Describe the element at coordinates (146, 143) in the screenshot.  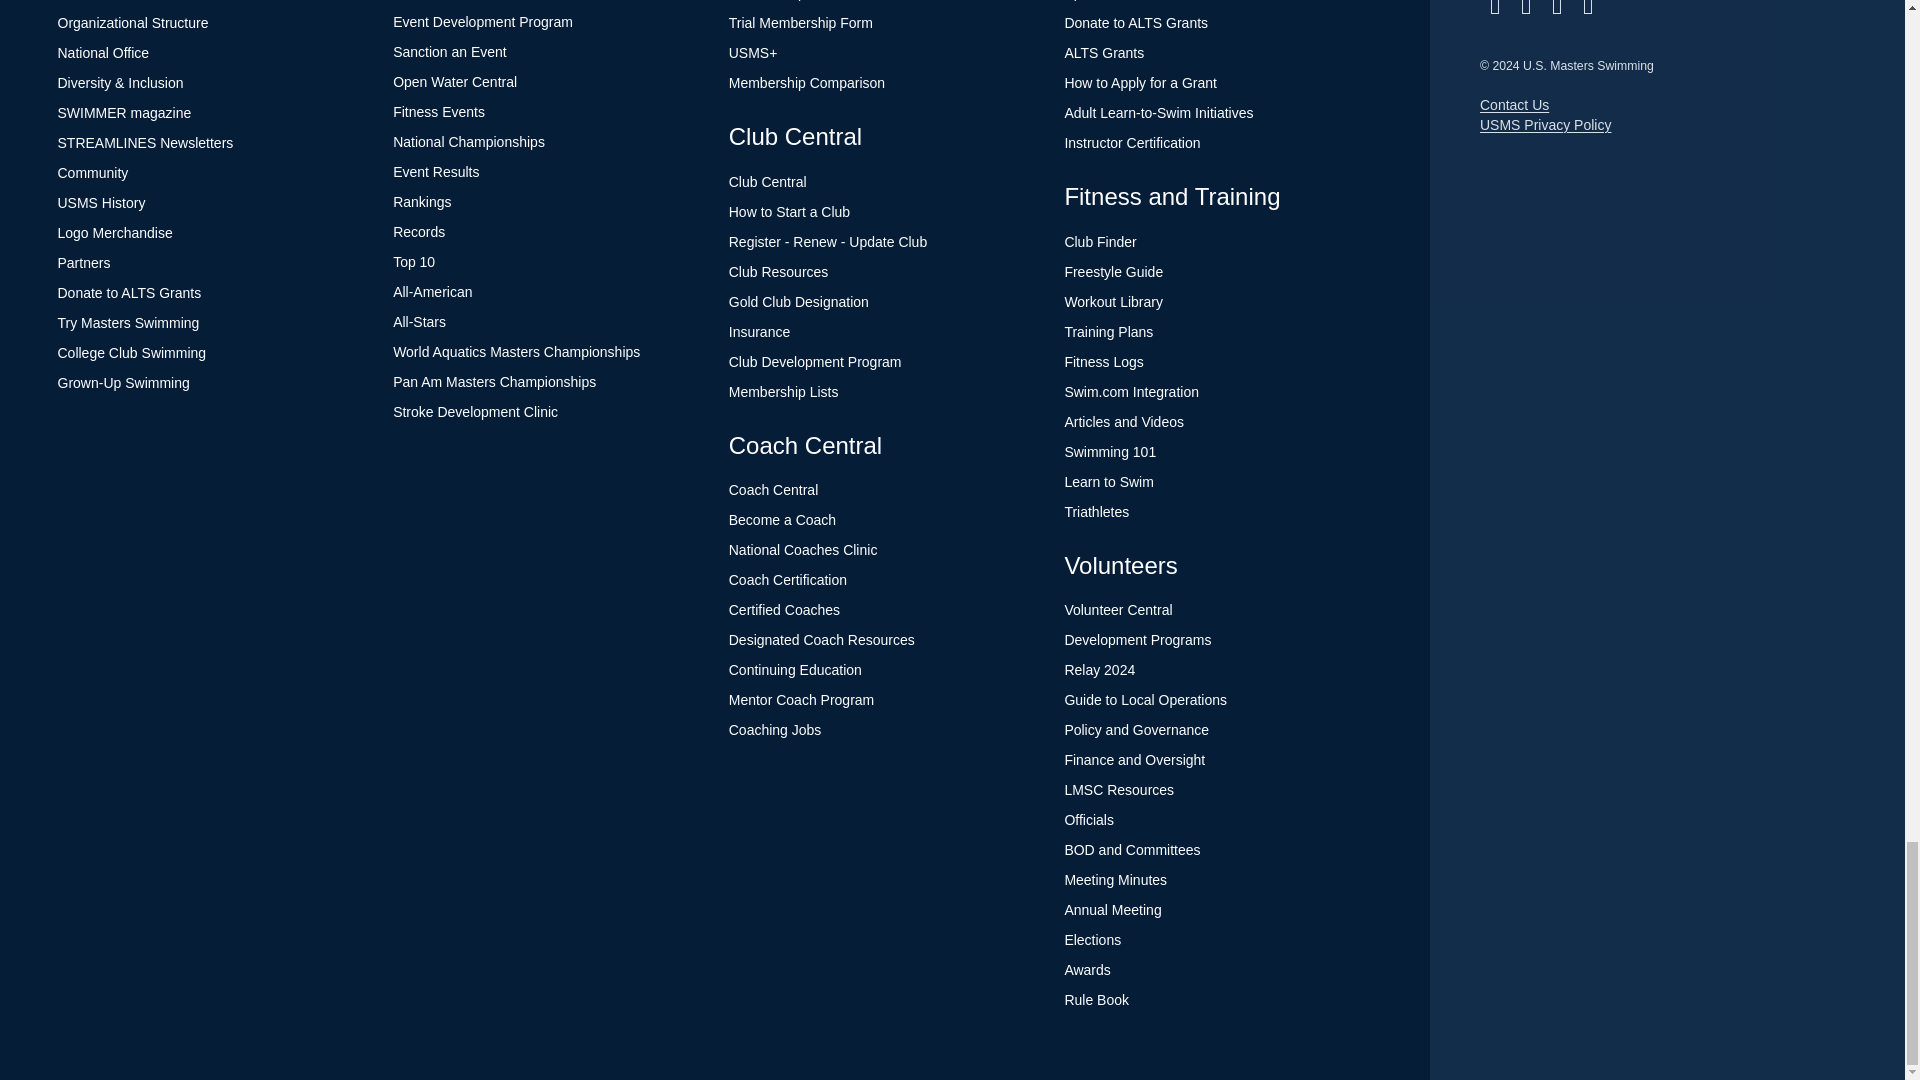
I see `STREAMLINES Newsletters` at that location.